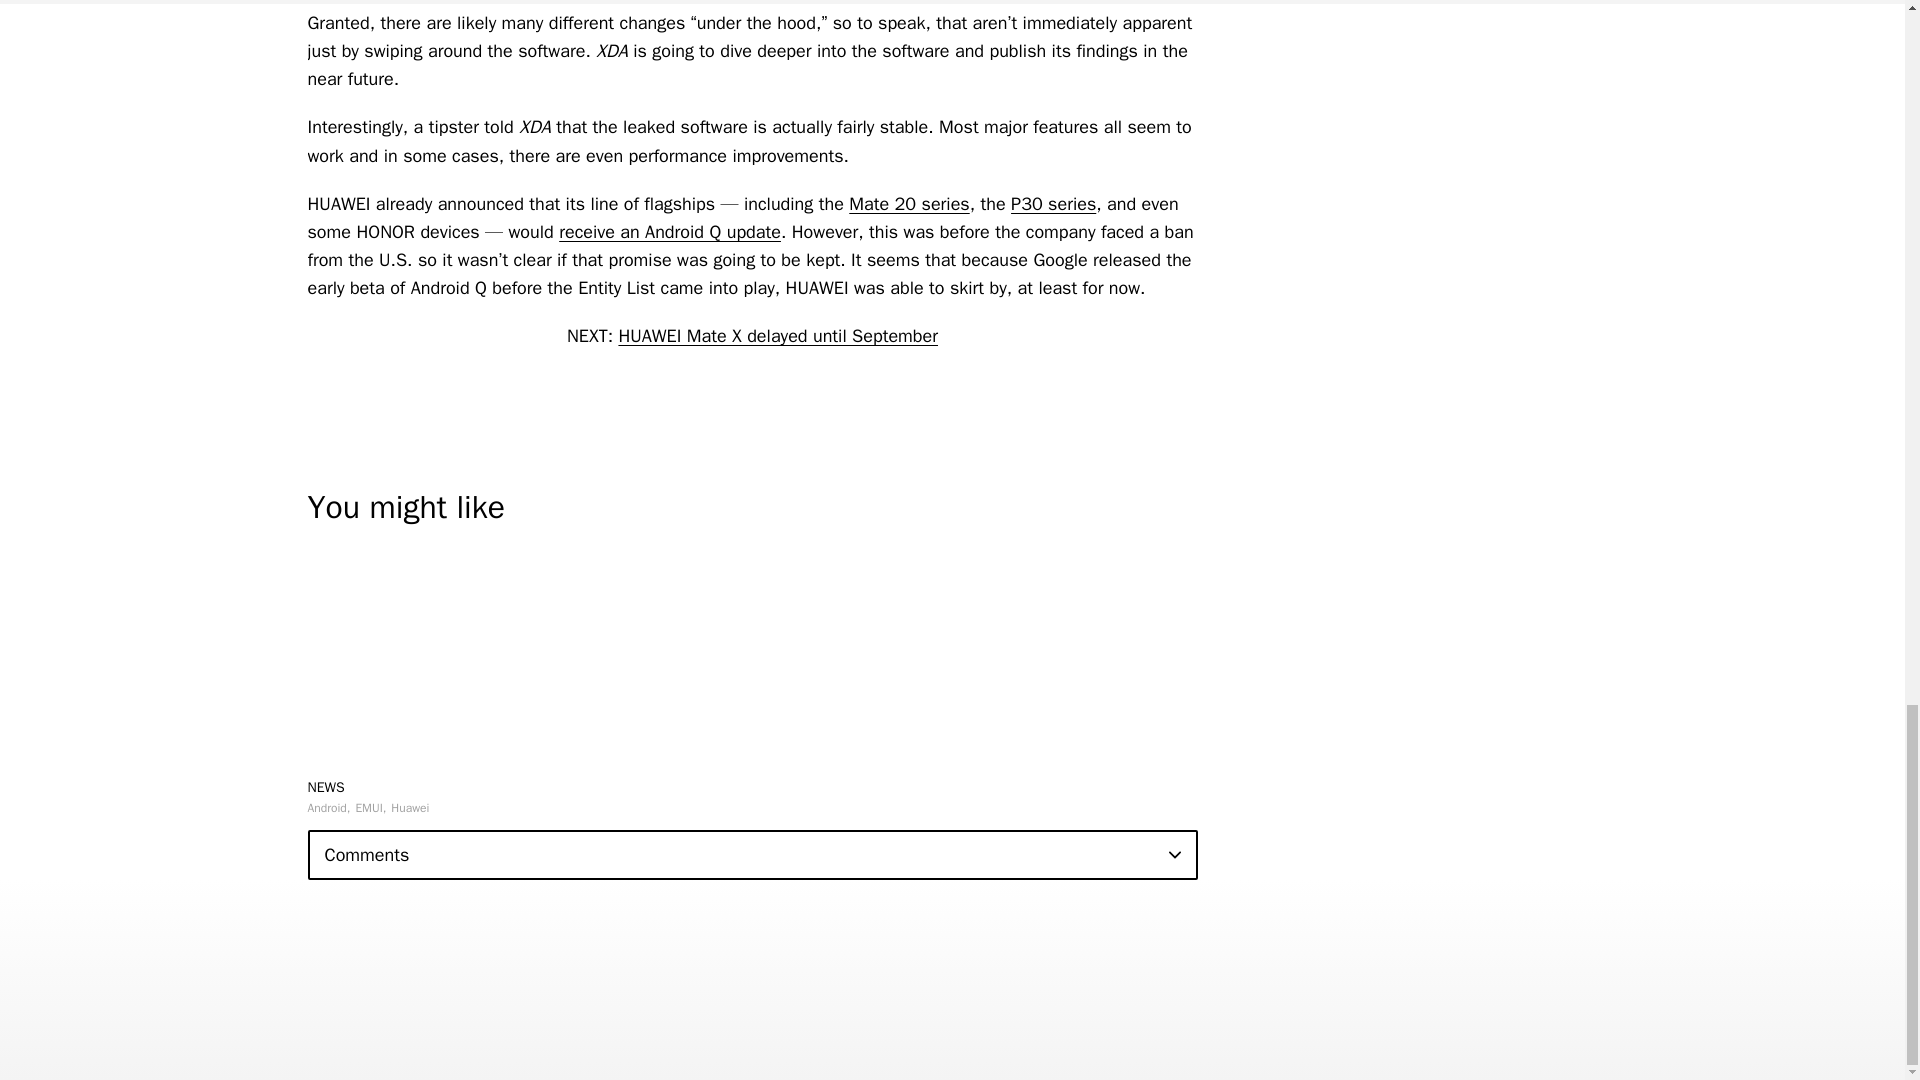  What do you see at coordinates (1054, 204) in the screenshot?
I see `P30 series` at bounding box center [1054, 204].